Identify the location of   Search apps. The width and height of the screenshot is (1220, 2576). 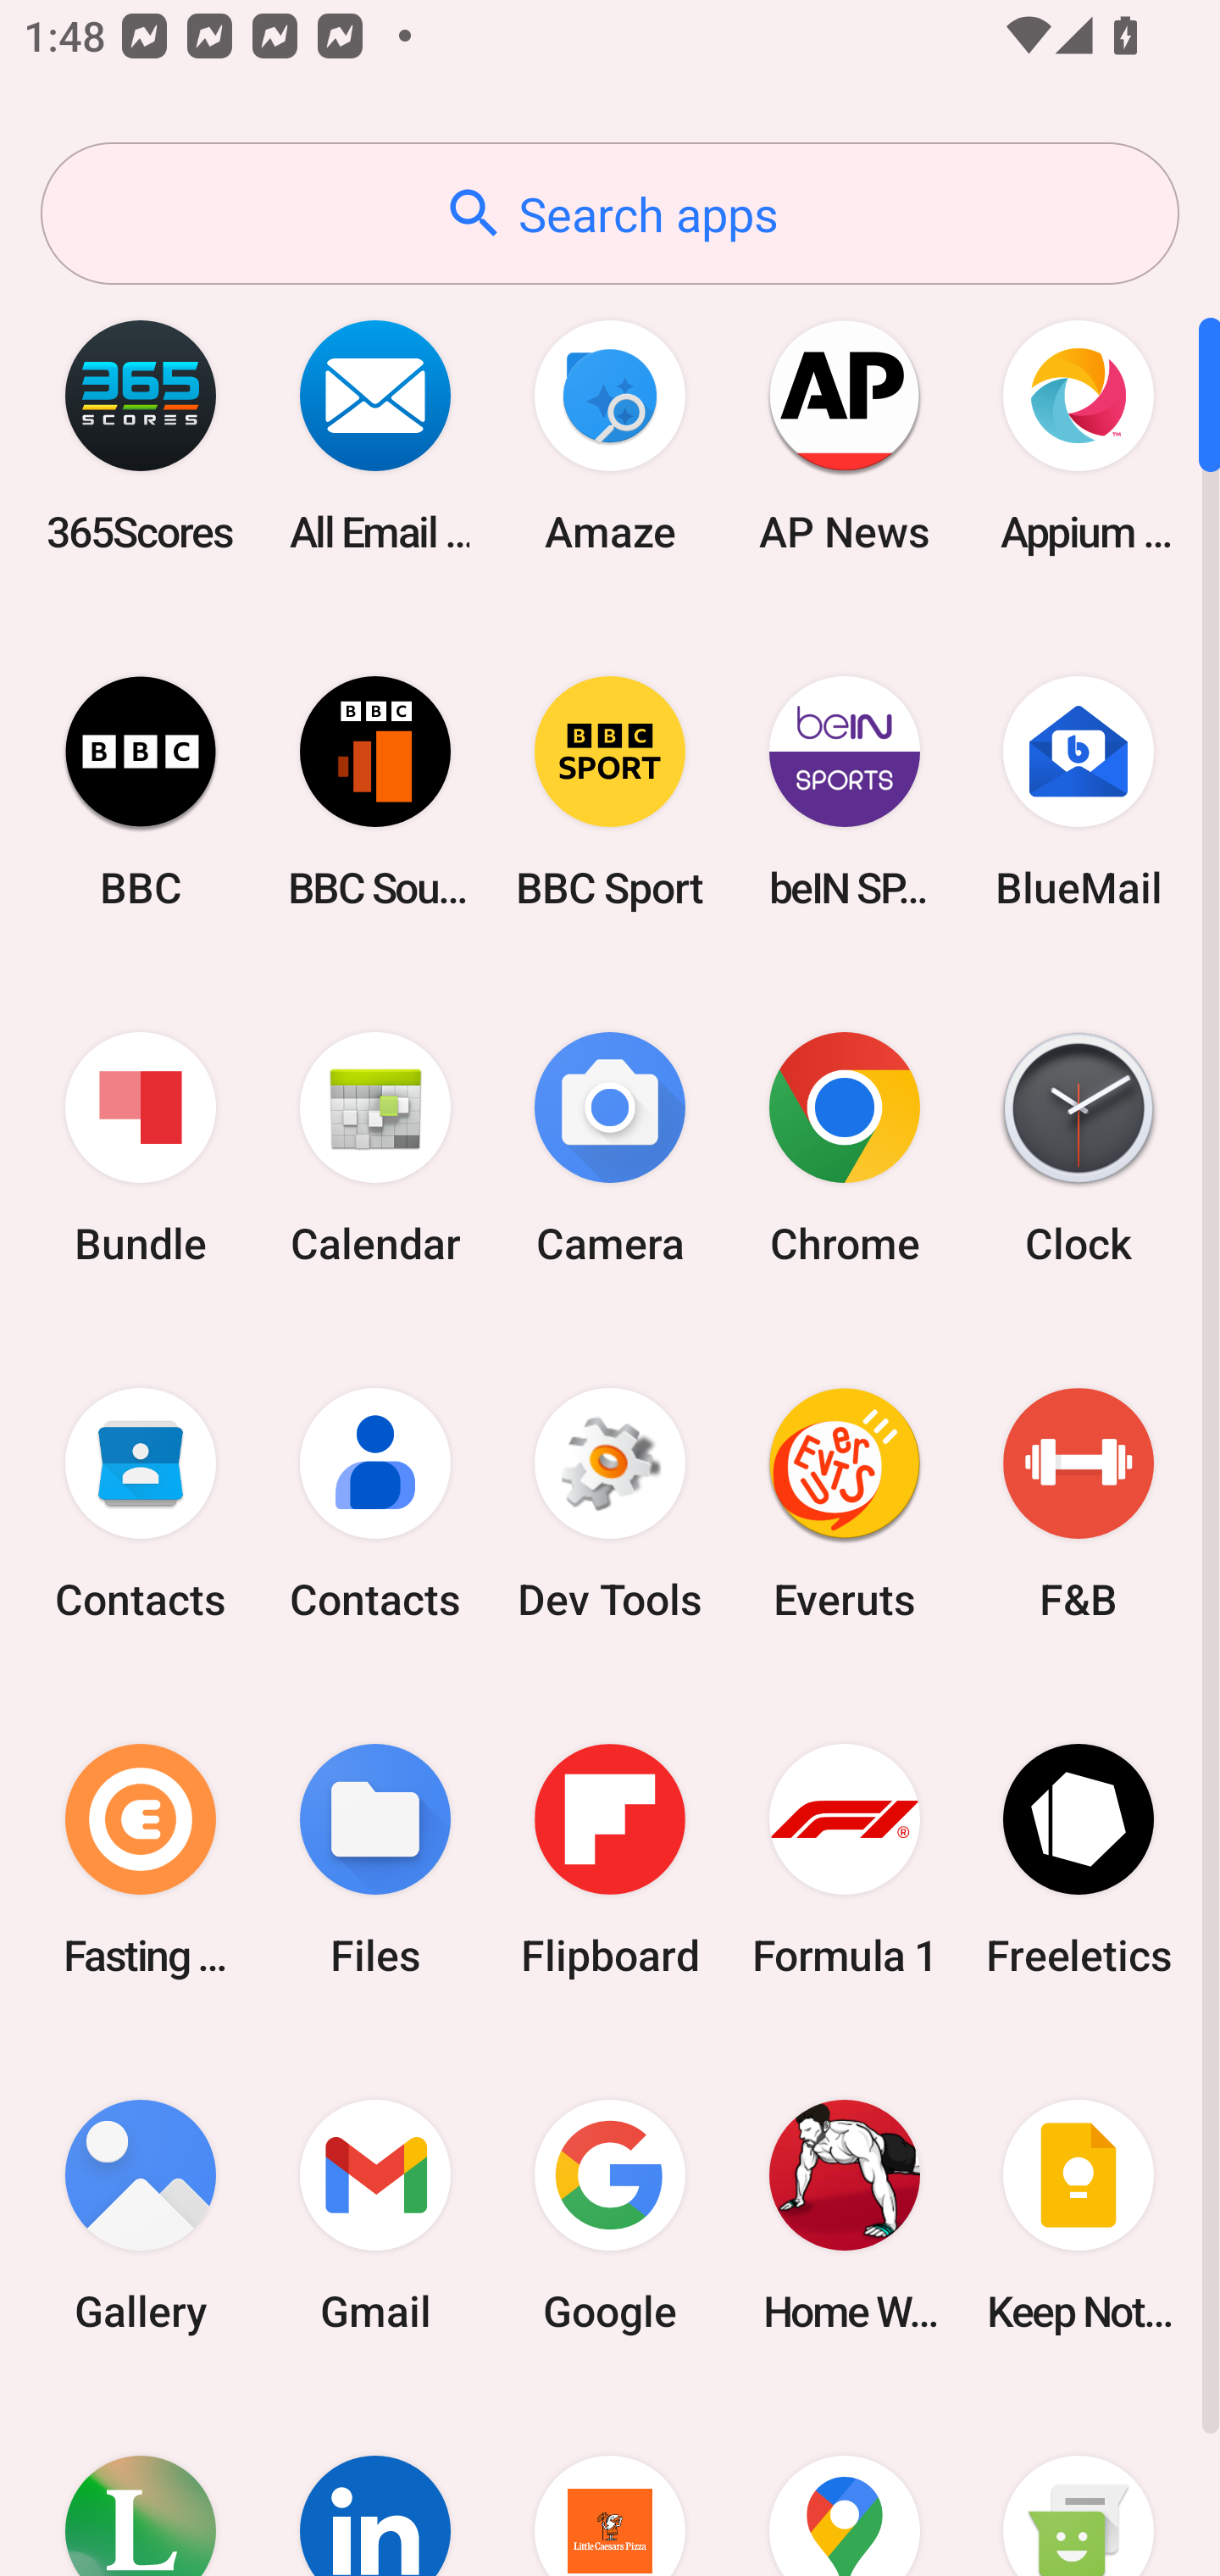
(610, 214).